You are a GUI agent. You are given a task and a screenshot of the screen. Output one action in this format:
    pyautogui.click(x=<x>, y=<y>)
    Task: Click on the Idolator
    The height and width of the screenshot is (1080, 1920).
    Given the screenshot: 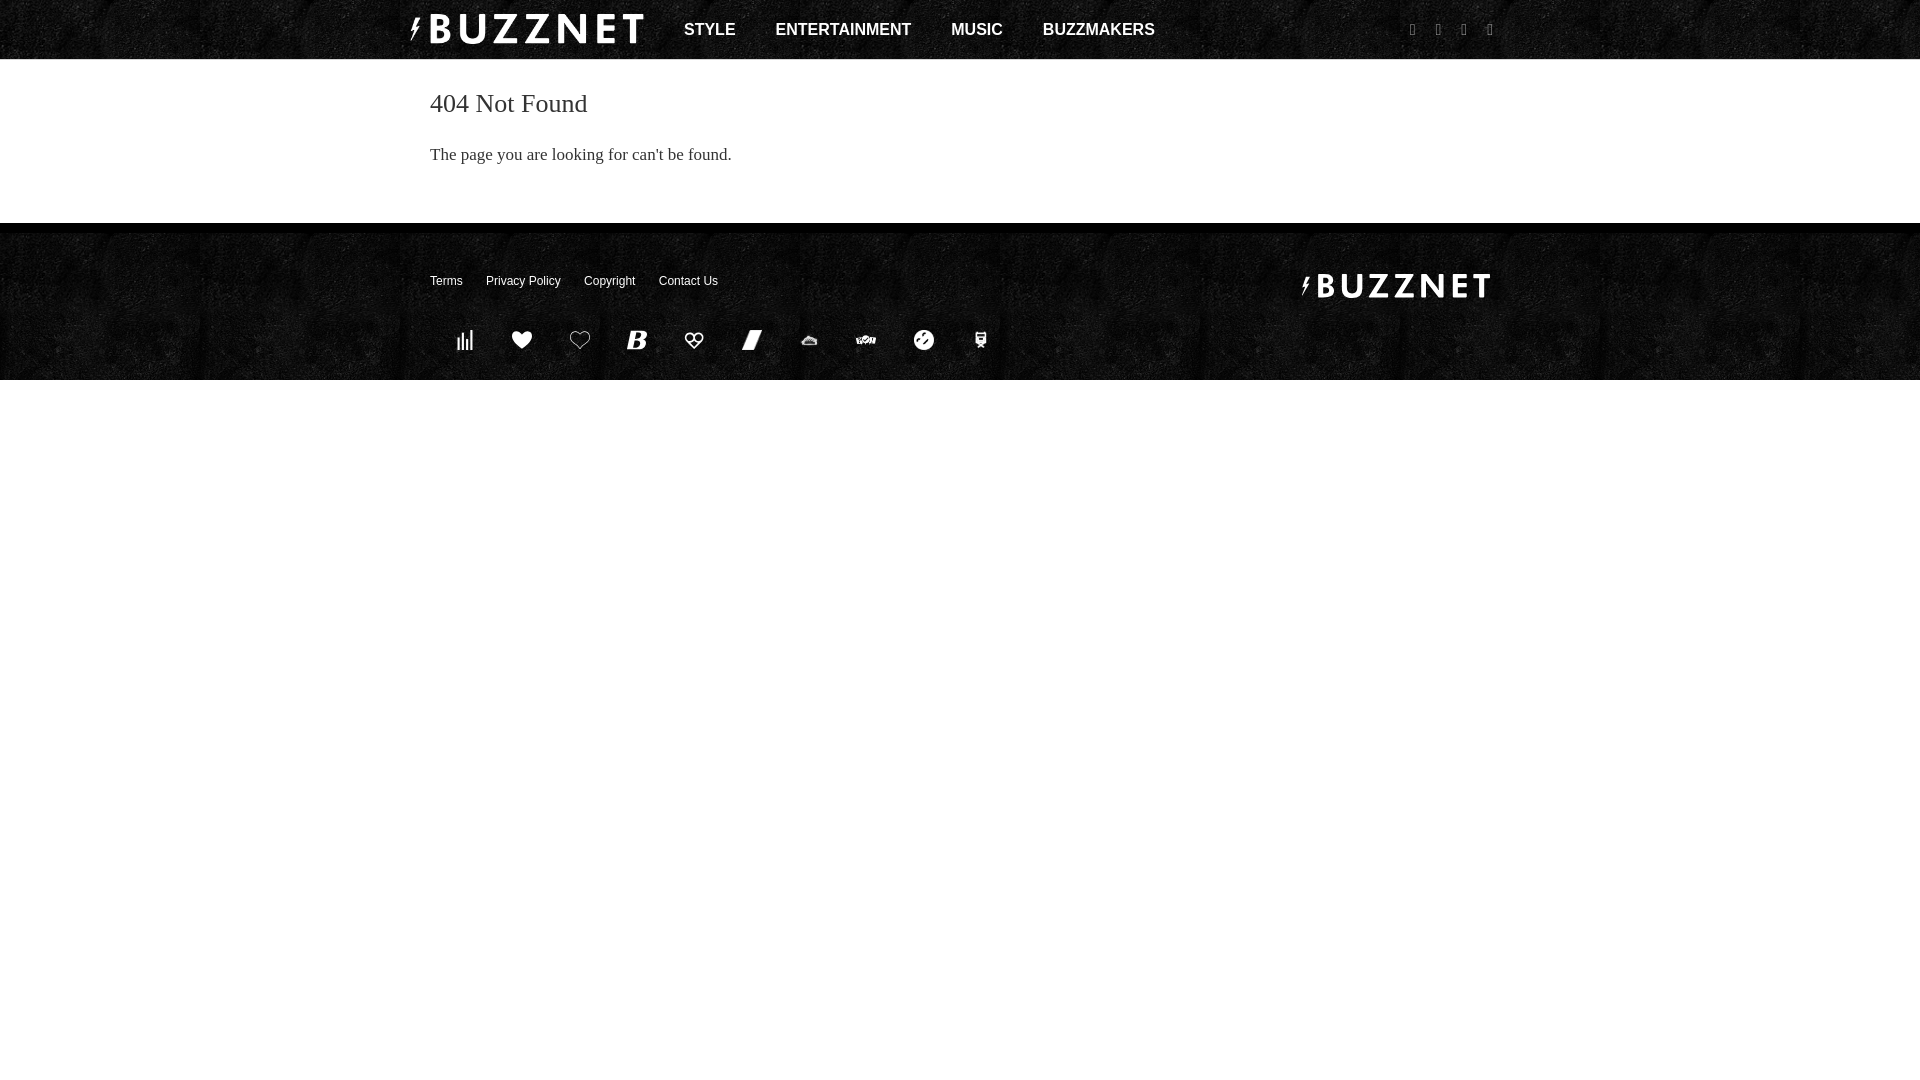 What is the action you would take?
    pyautogui.click(x=522, y=339)
    